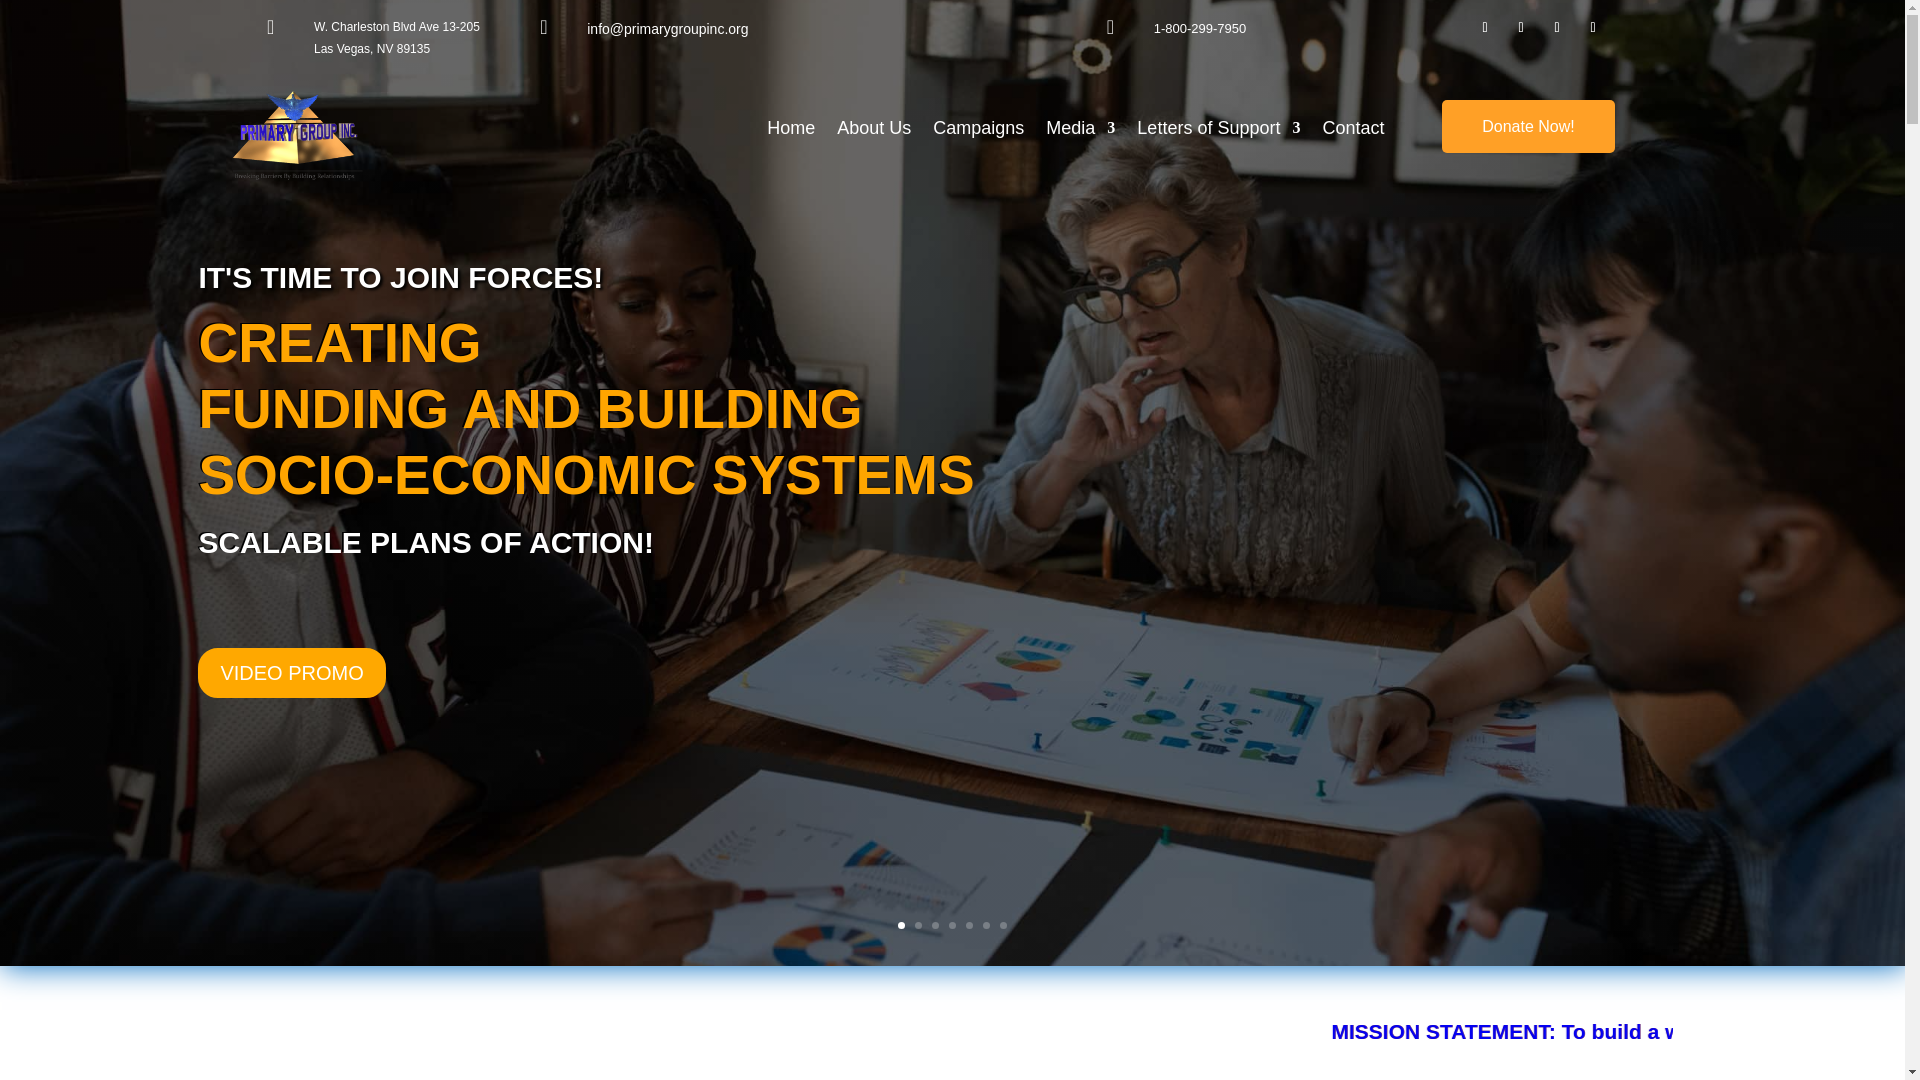 Image resolution: width=1920 pixels, height=1080 pixels. I want to click on Follow on LinkedIn, so click(1520, 28).